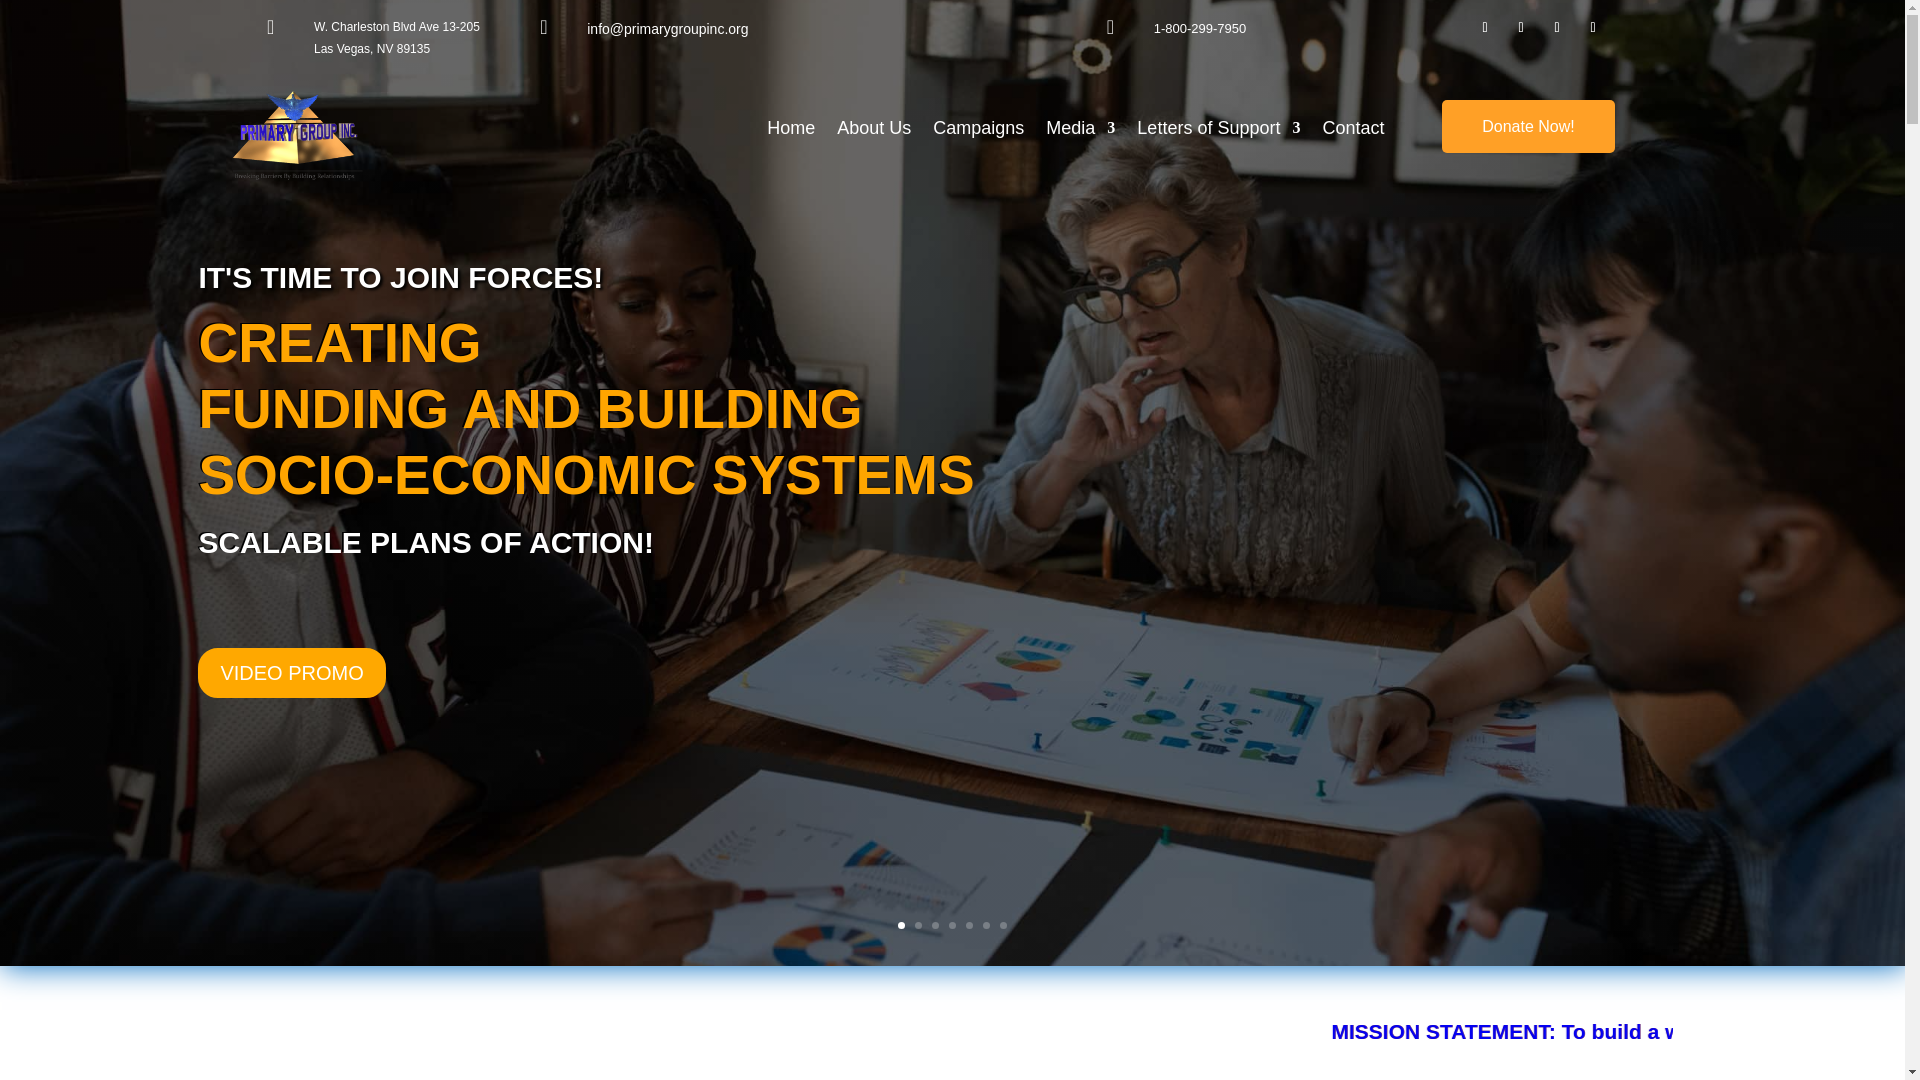 Image resolution: width=1920 pixels, height=1080 pixels. I want to click on Follow on LinkedIn, so click(1520, 28).